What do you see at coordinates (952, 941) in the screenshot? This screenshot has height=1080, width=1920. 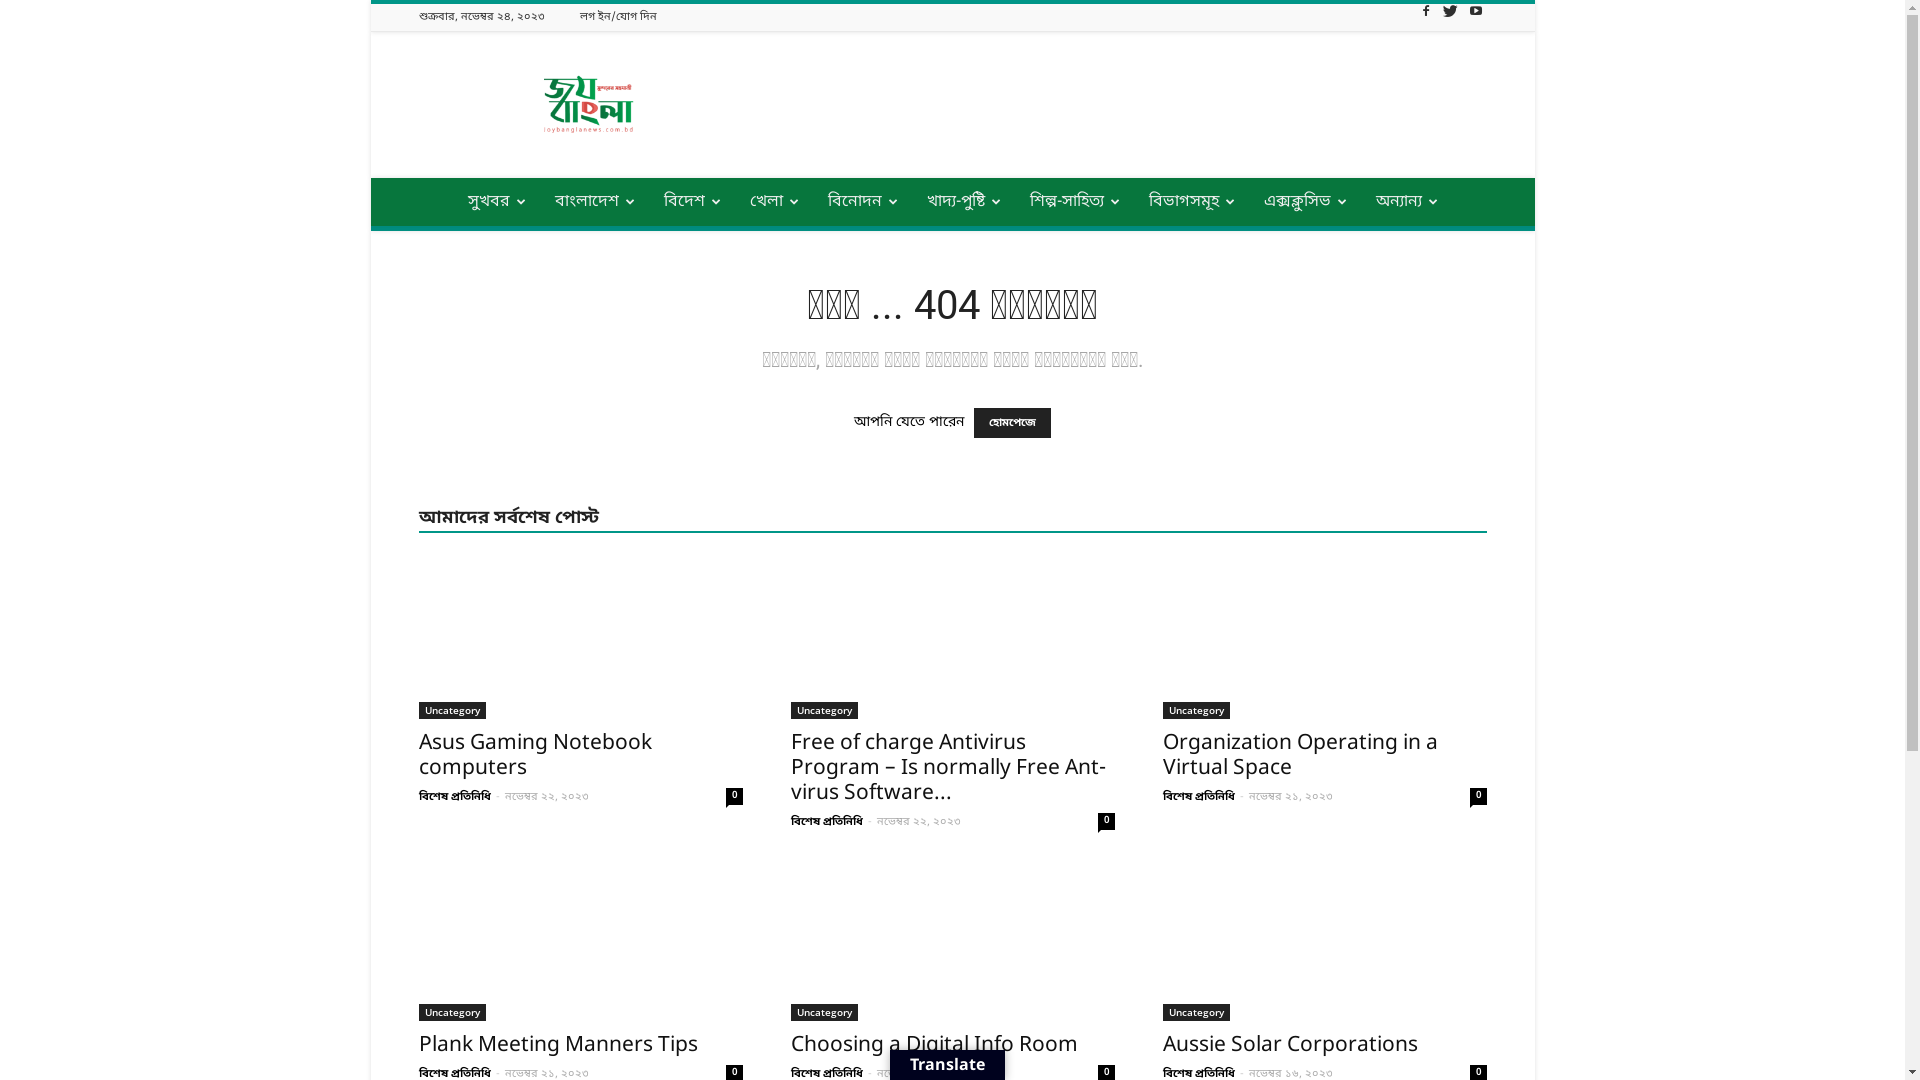 I see `Choosing a Digital Info Room` at bounding box center [952, 941].